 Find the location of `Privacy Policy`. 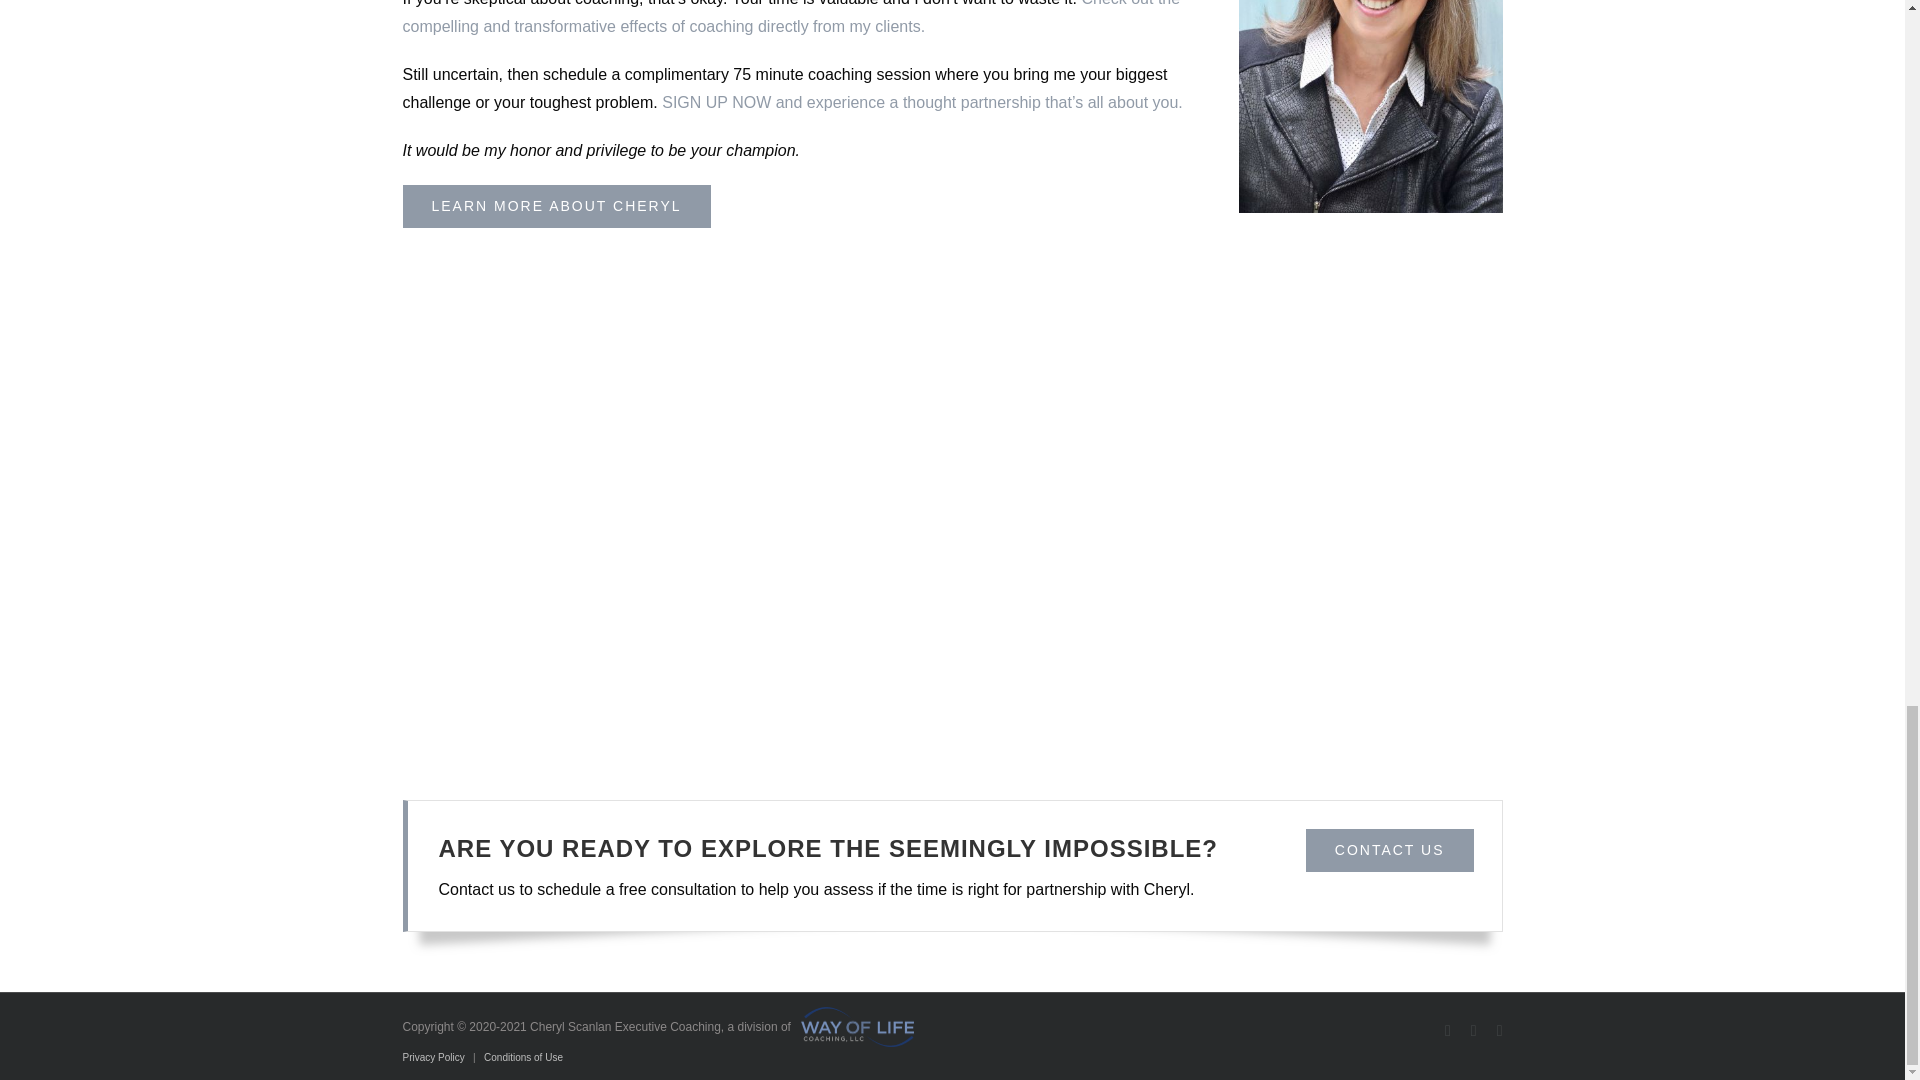

Privacy Policy is located at coordinates (432, 1056).